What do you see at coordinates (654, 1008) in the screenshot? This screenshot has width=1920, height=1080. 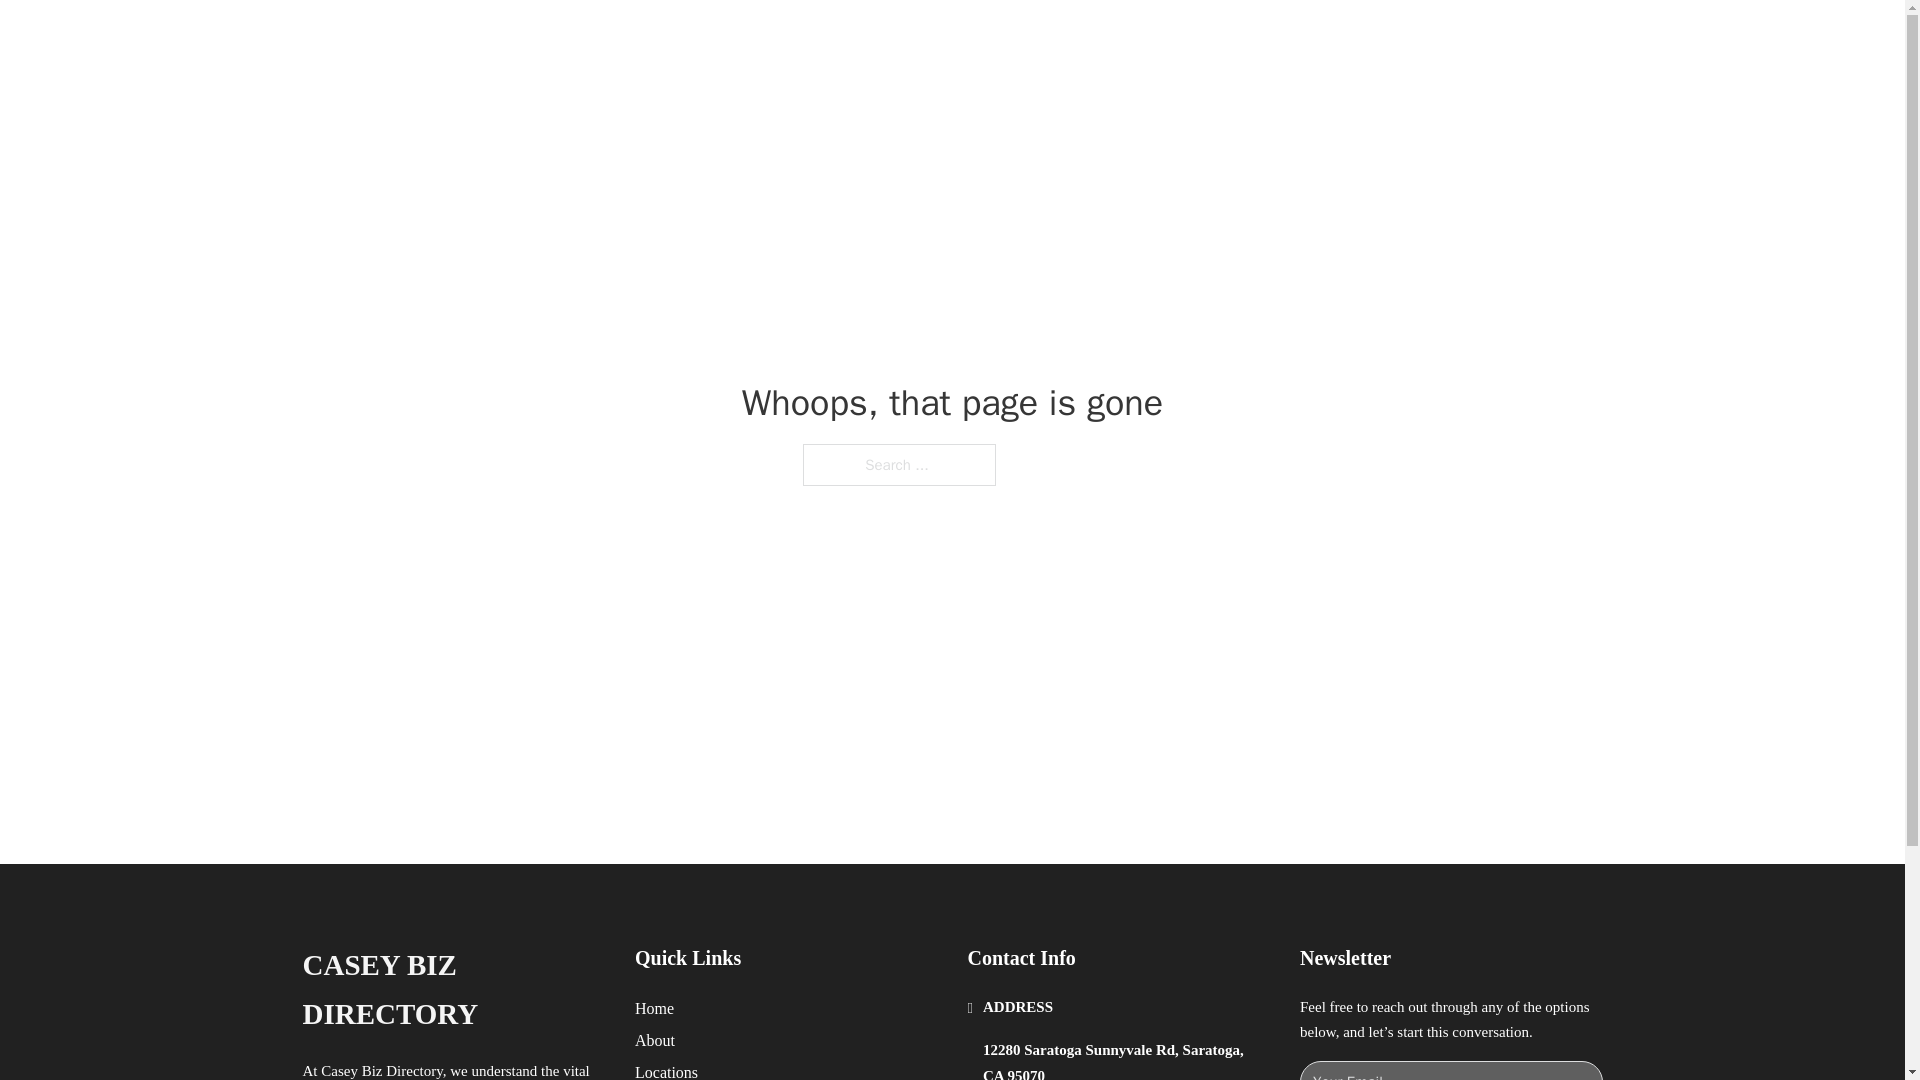 I see `Home` at bounding box center [654, 1008].